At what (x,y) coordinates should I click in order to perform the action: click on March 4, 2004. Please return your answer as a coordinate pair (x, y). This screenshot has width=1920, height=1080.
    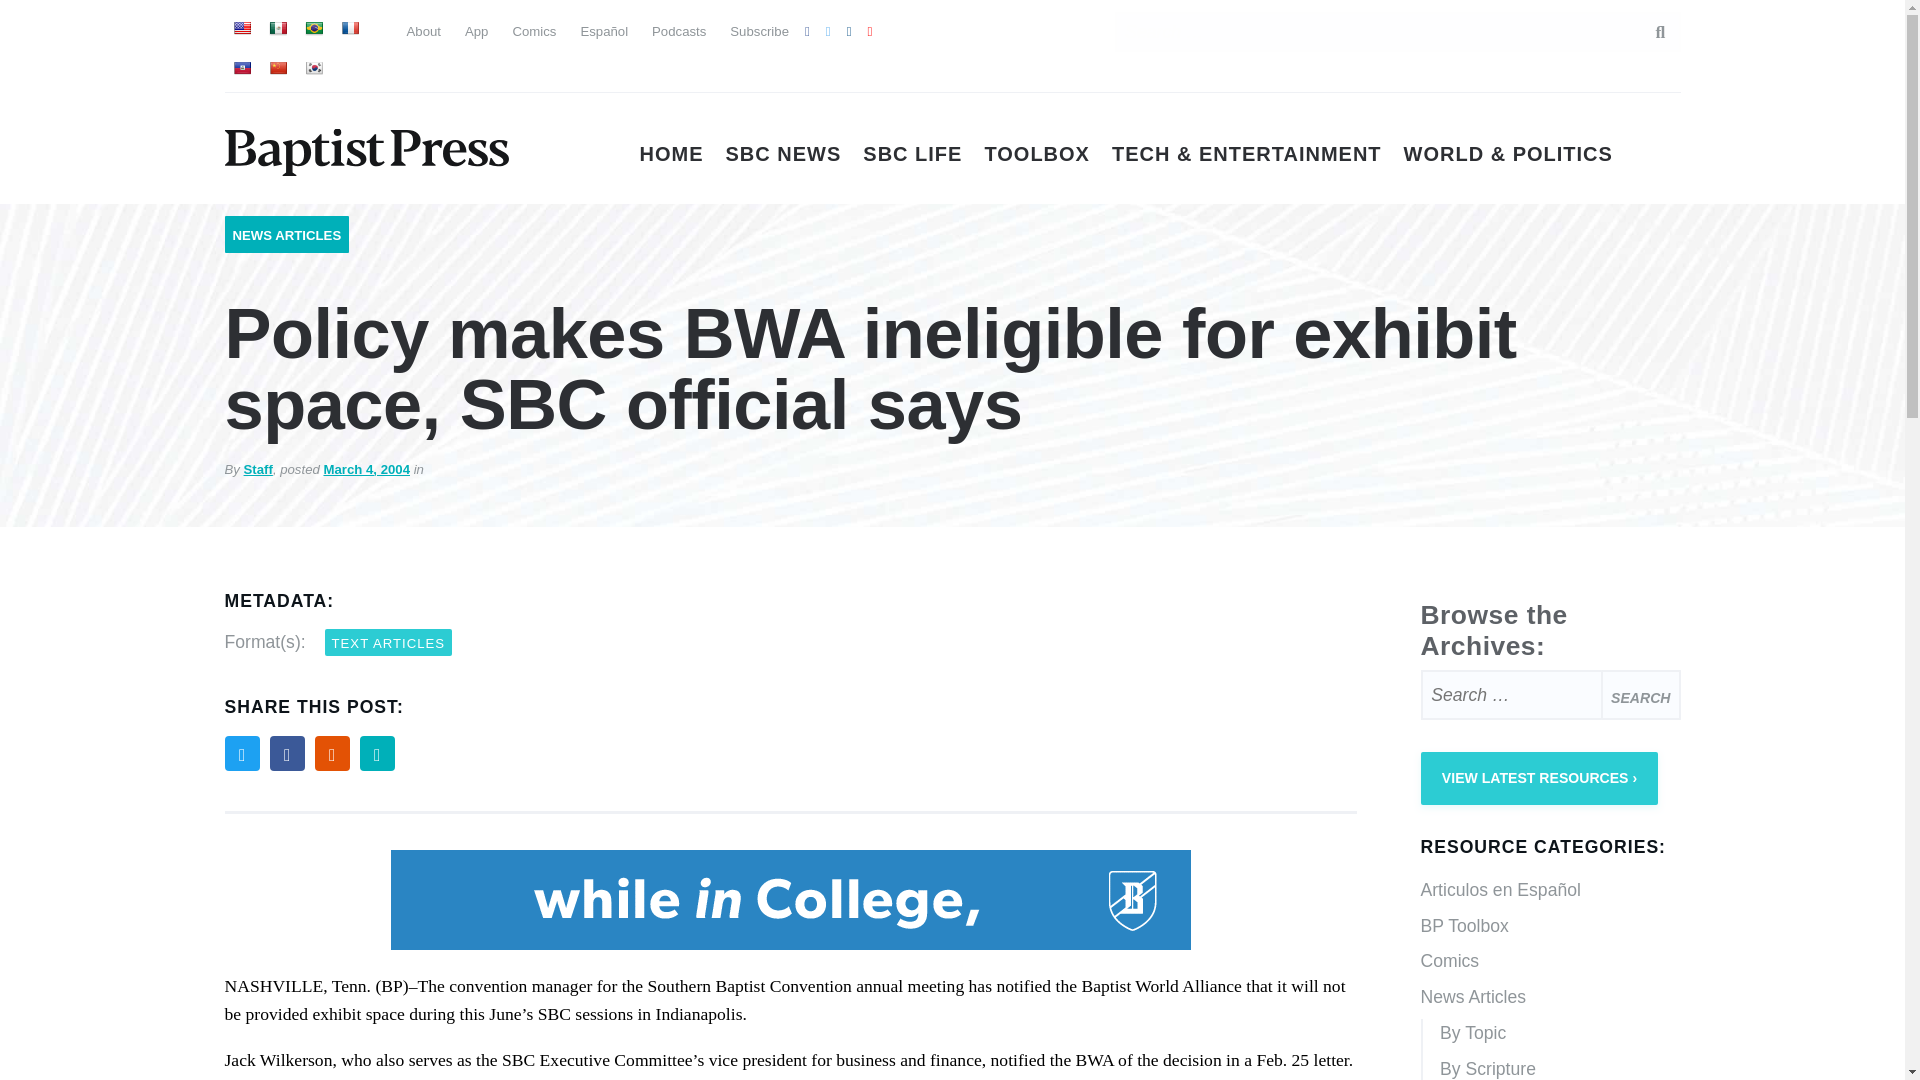
    Looking at the image, I should click on (366, 470).